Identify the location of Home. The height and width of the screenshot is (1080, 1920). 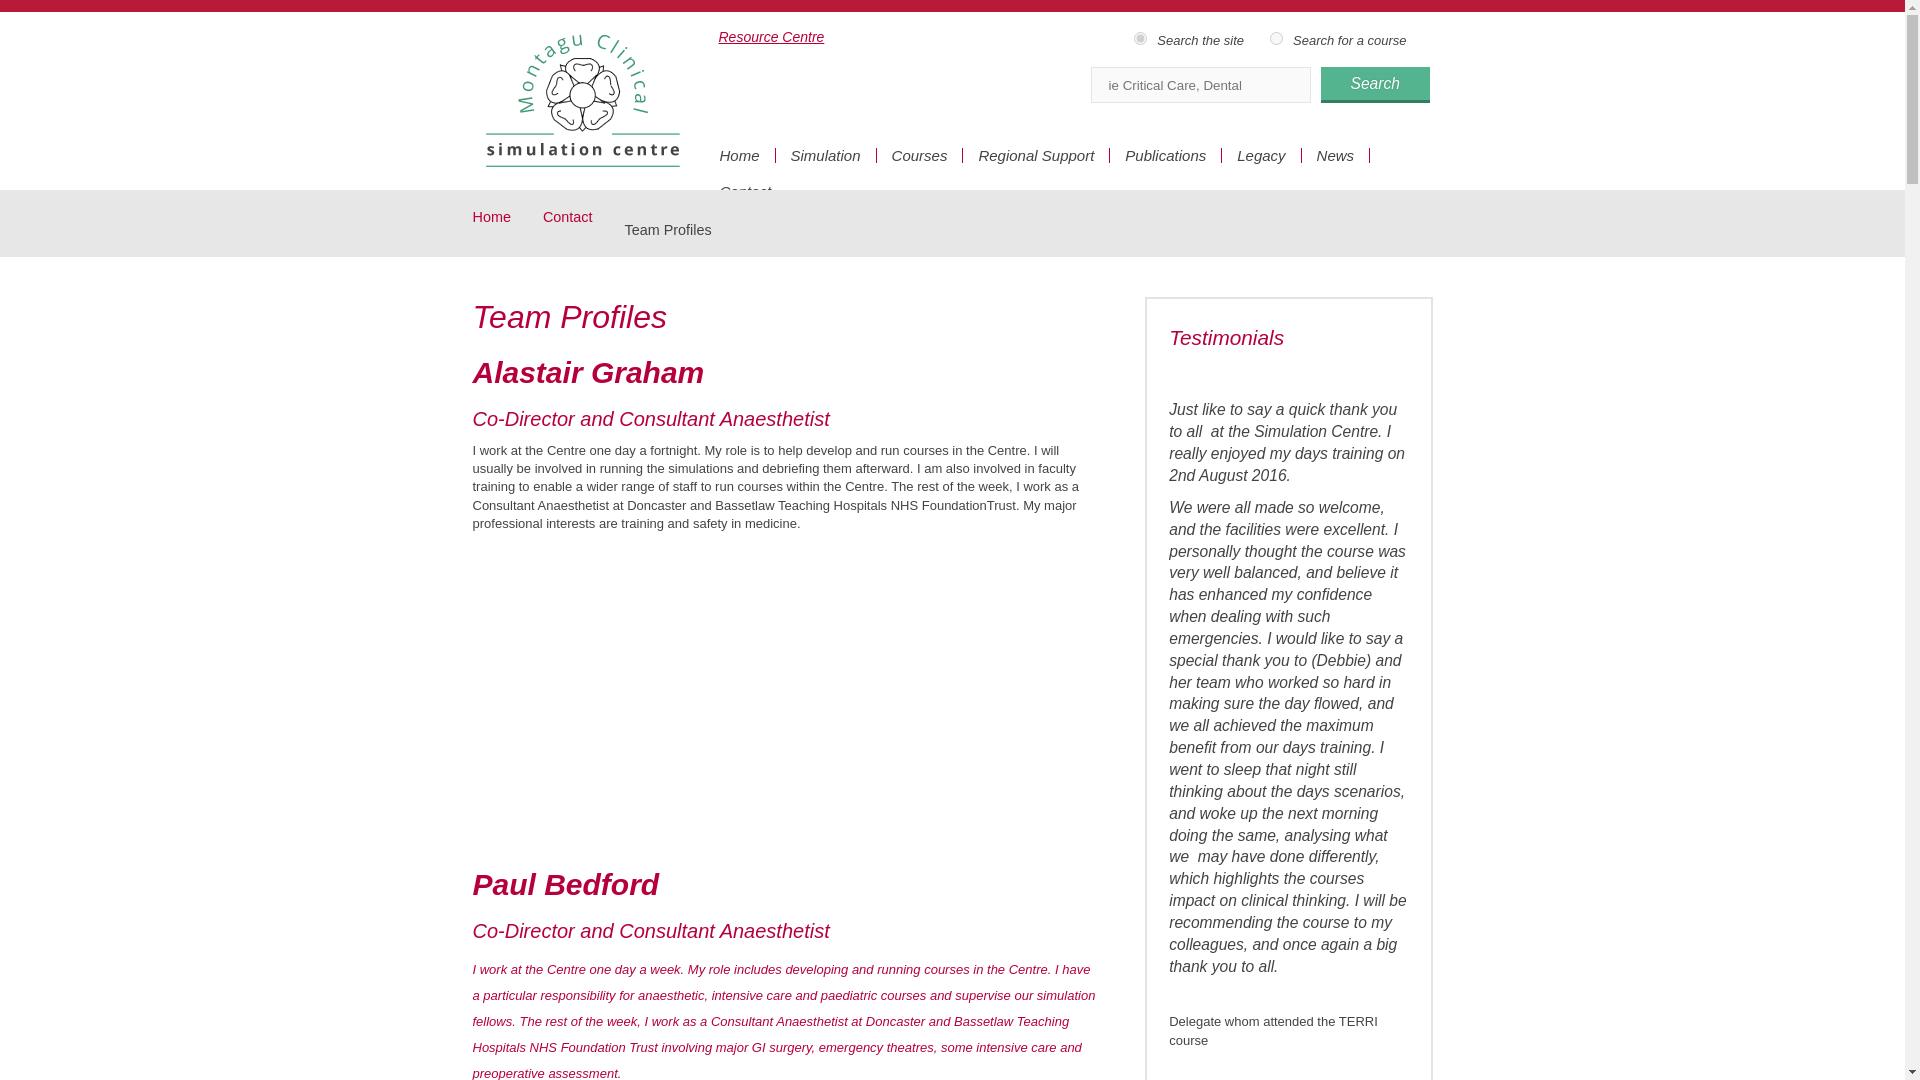
(506, 216).